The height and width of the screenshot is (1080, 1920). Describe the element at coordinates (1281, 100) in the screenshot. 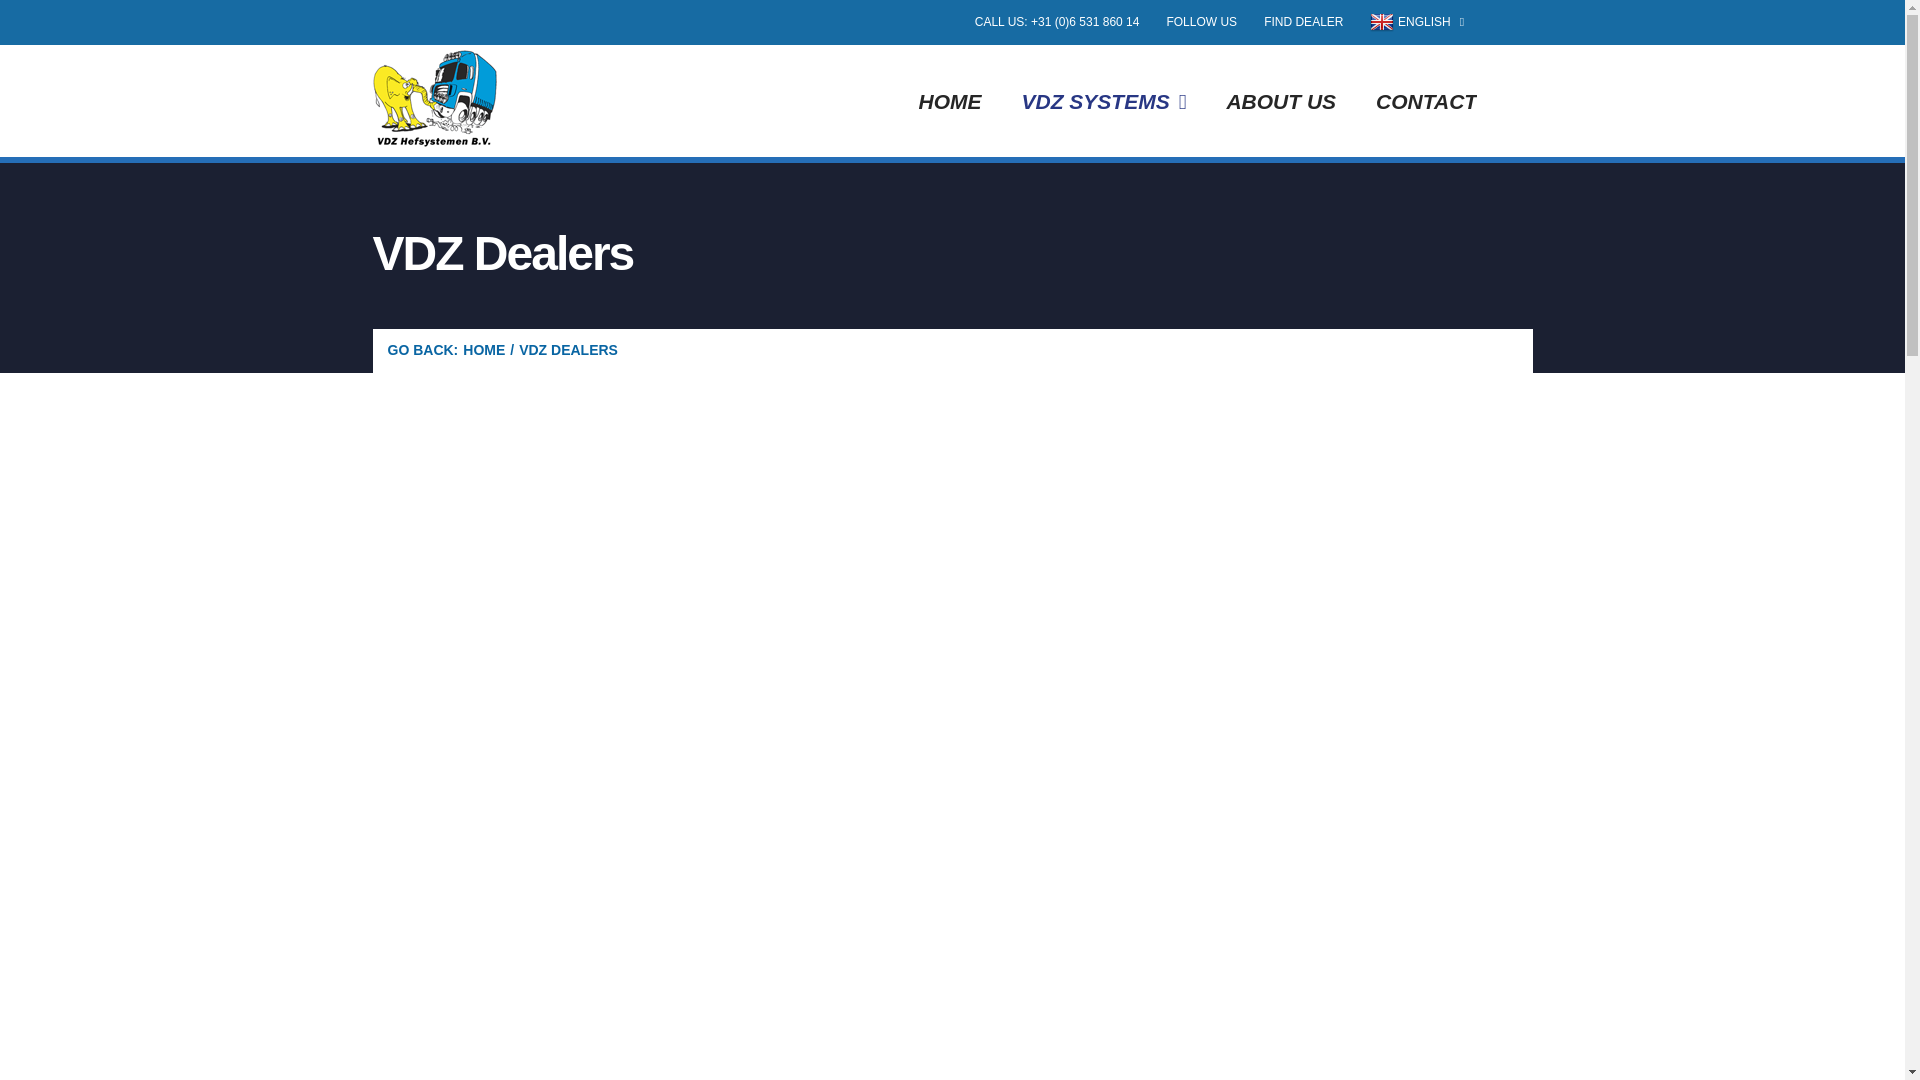

I see `ABOUT US` at that location.